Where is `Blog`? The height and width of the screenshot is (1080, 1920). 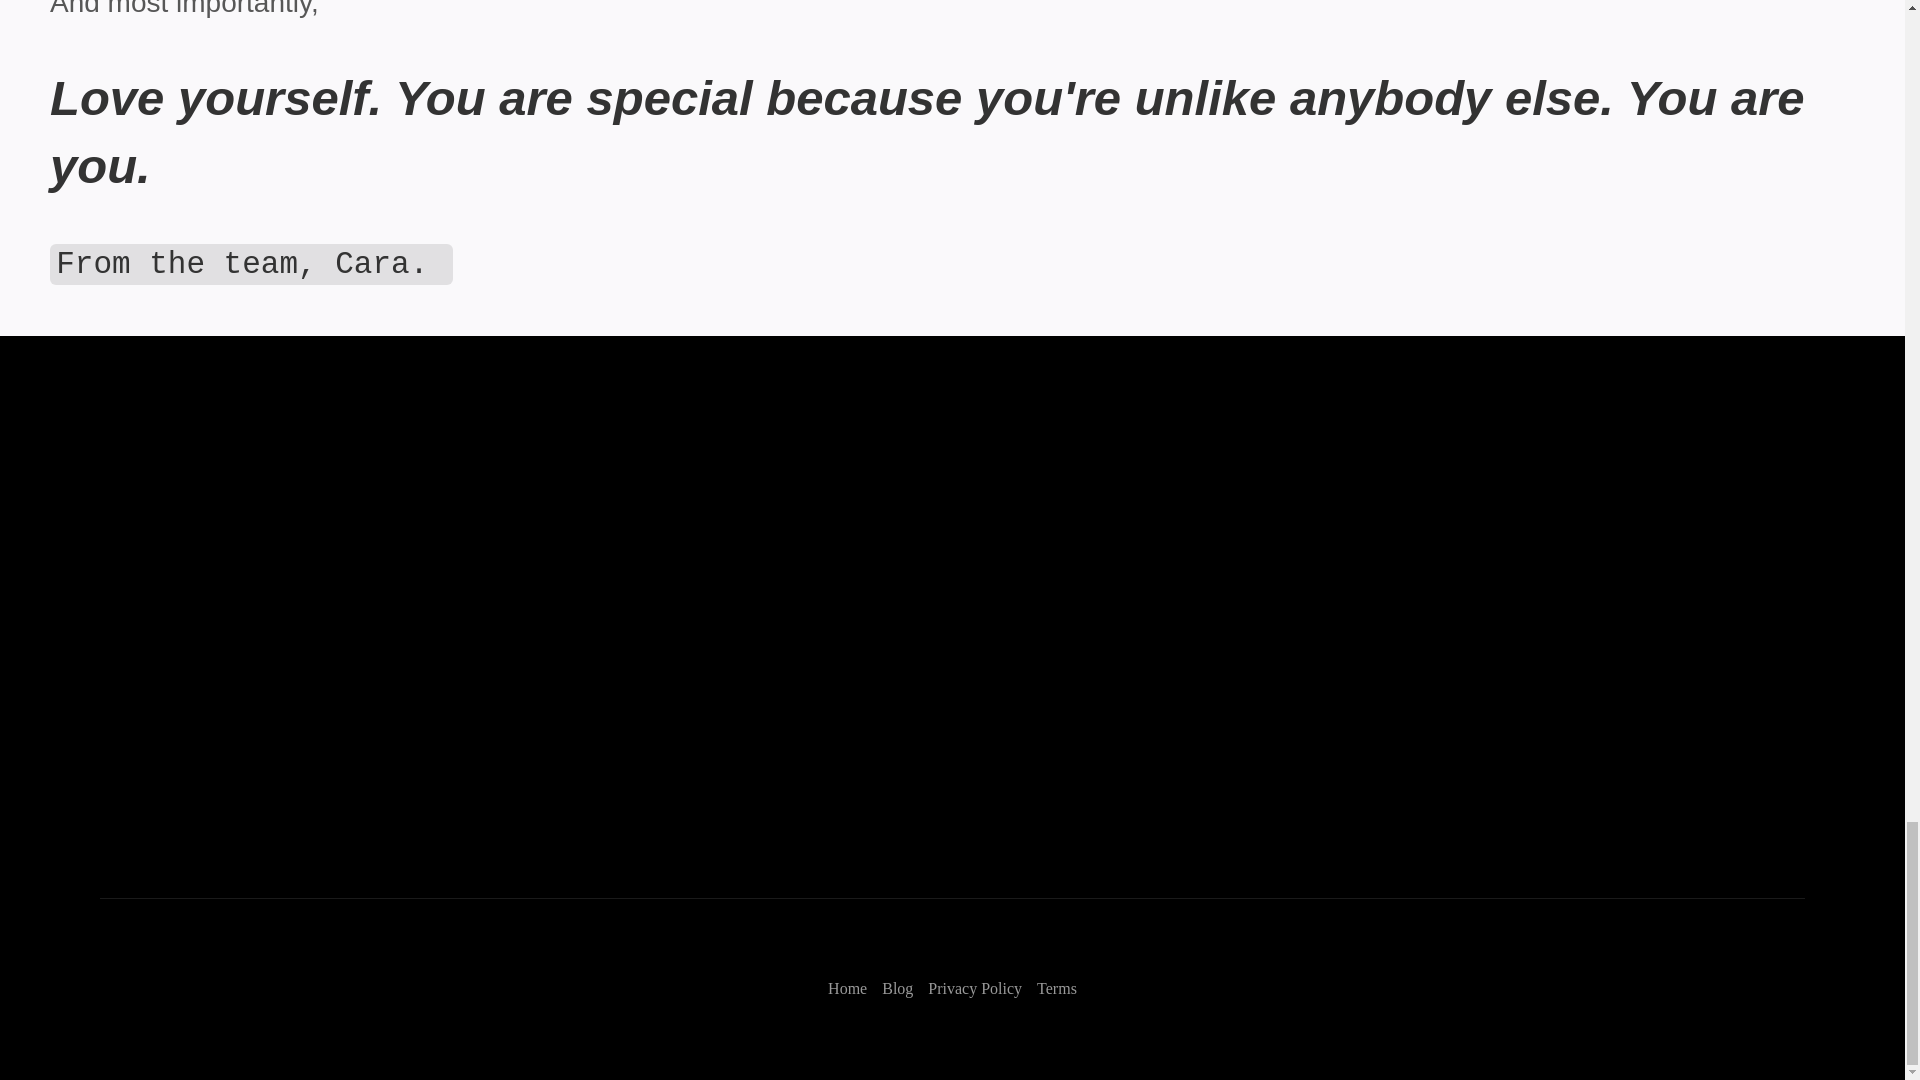 Blog is located at coordinates (897, 988).